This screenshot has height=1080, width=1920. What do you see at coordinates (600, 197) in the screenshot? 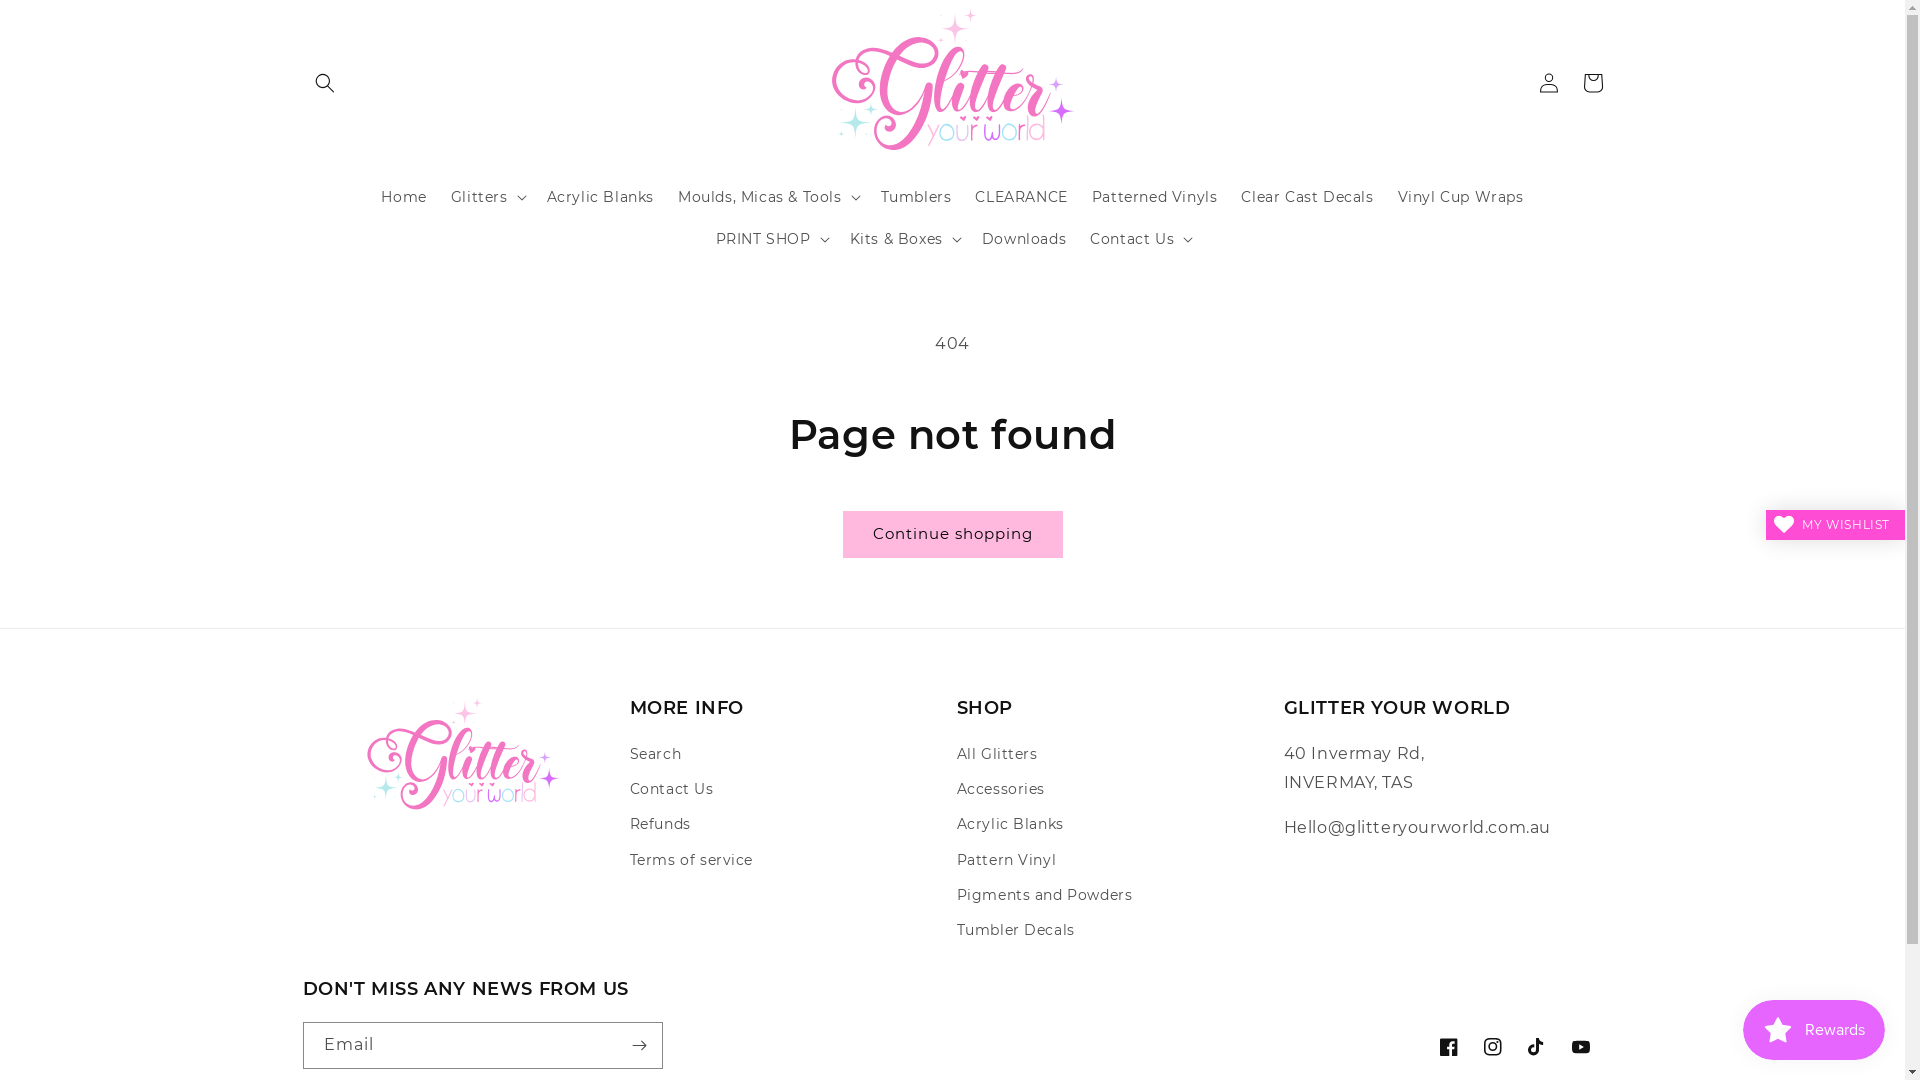
I see `Acrylic Blanks` at bounding box center [600, 197].